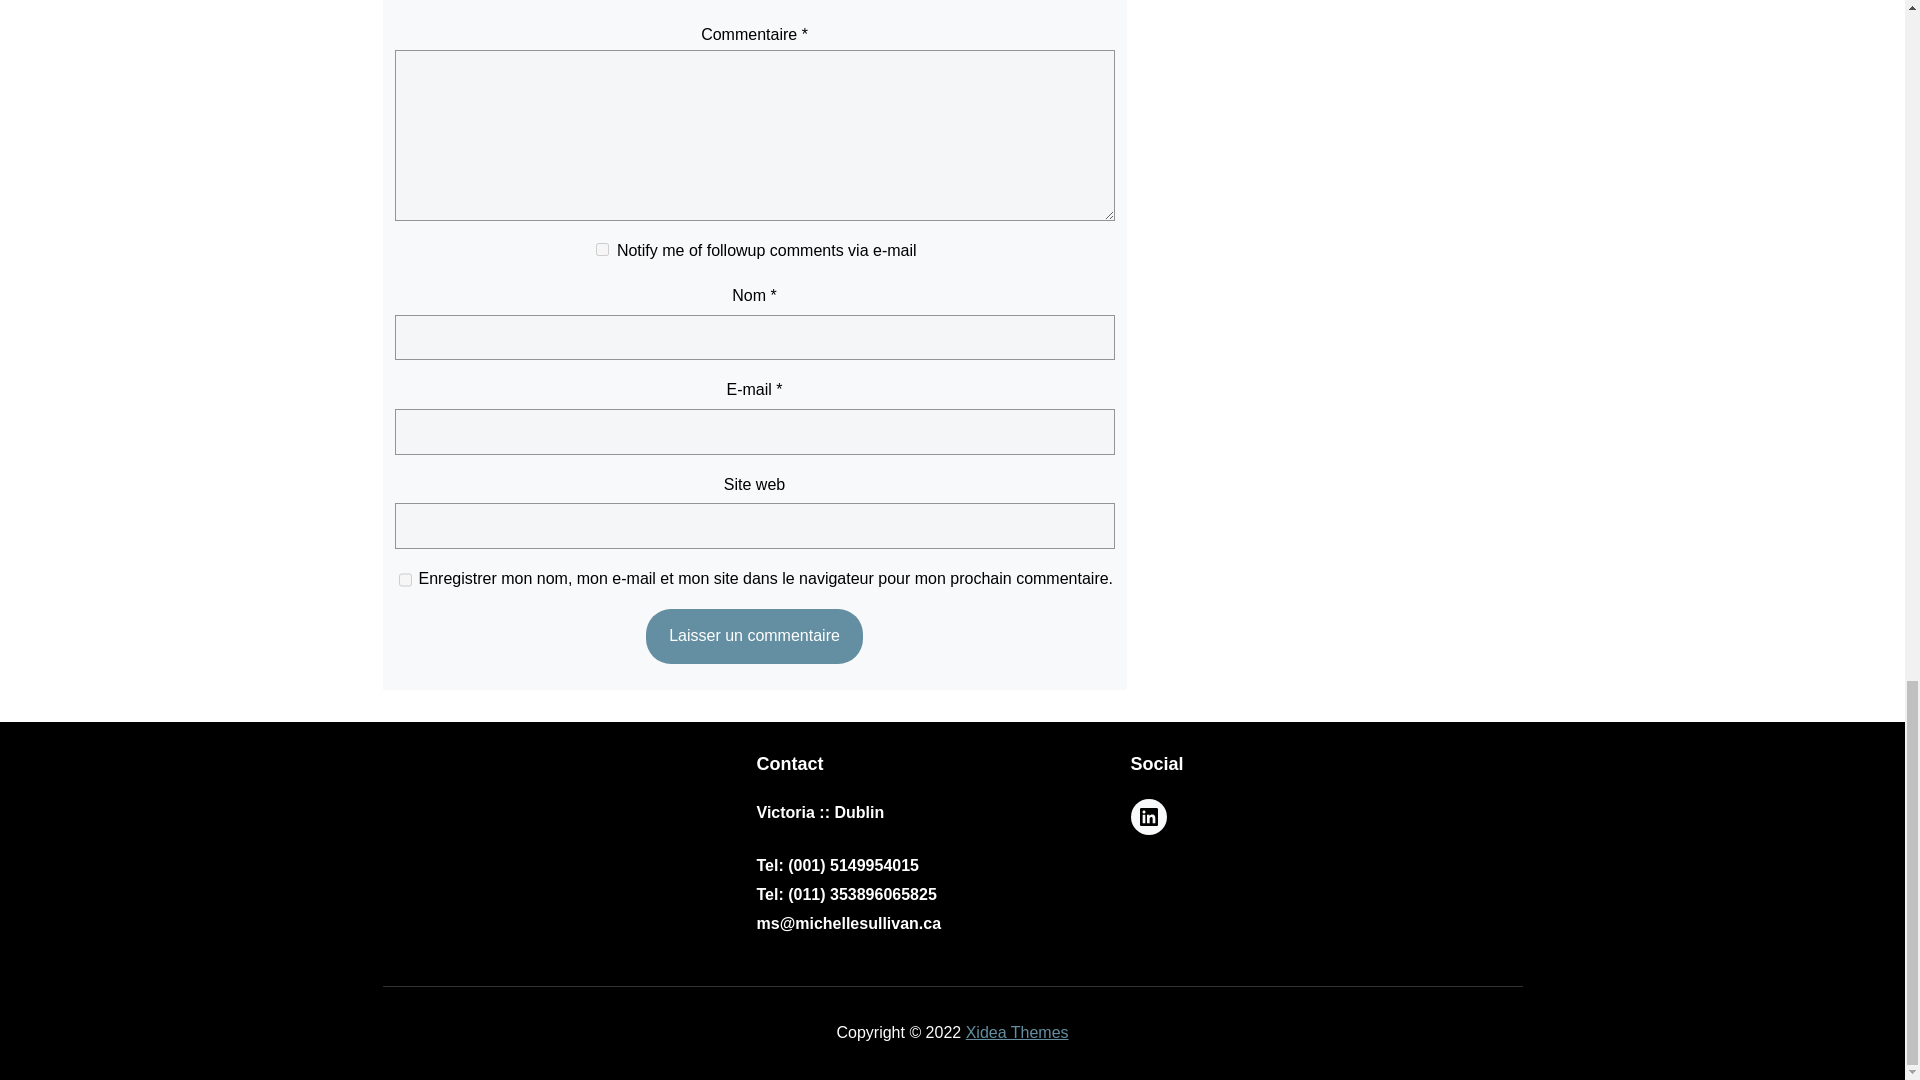 This screenshot has height=1080, width=1920. I want to click on LinkedIn, so click(1148, 816).